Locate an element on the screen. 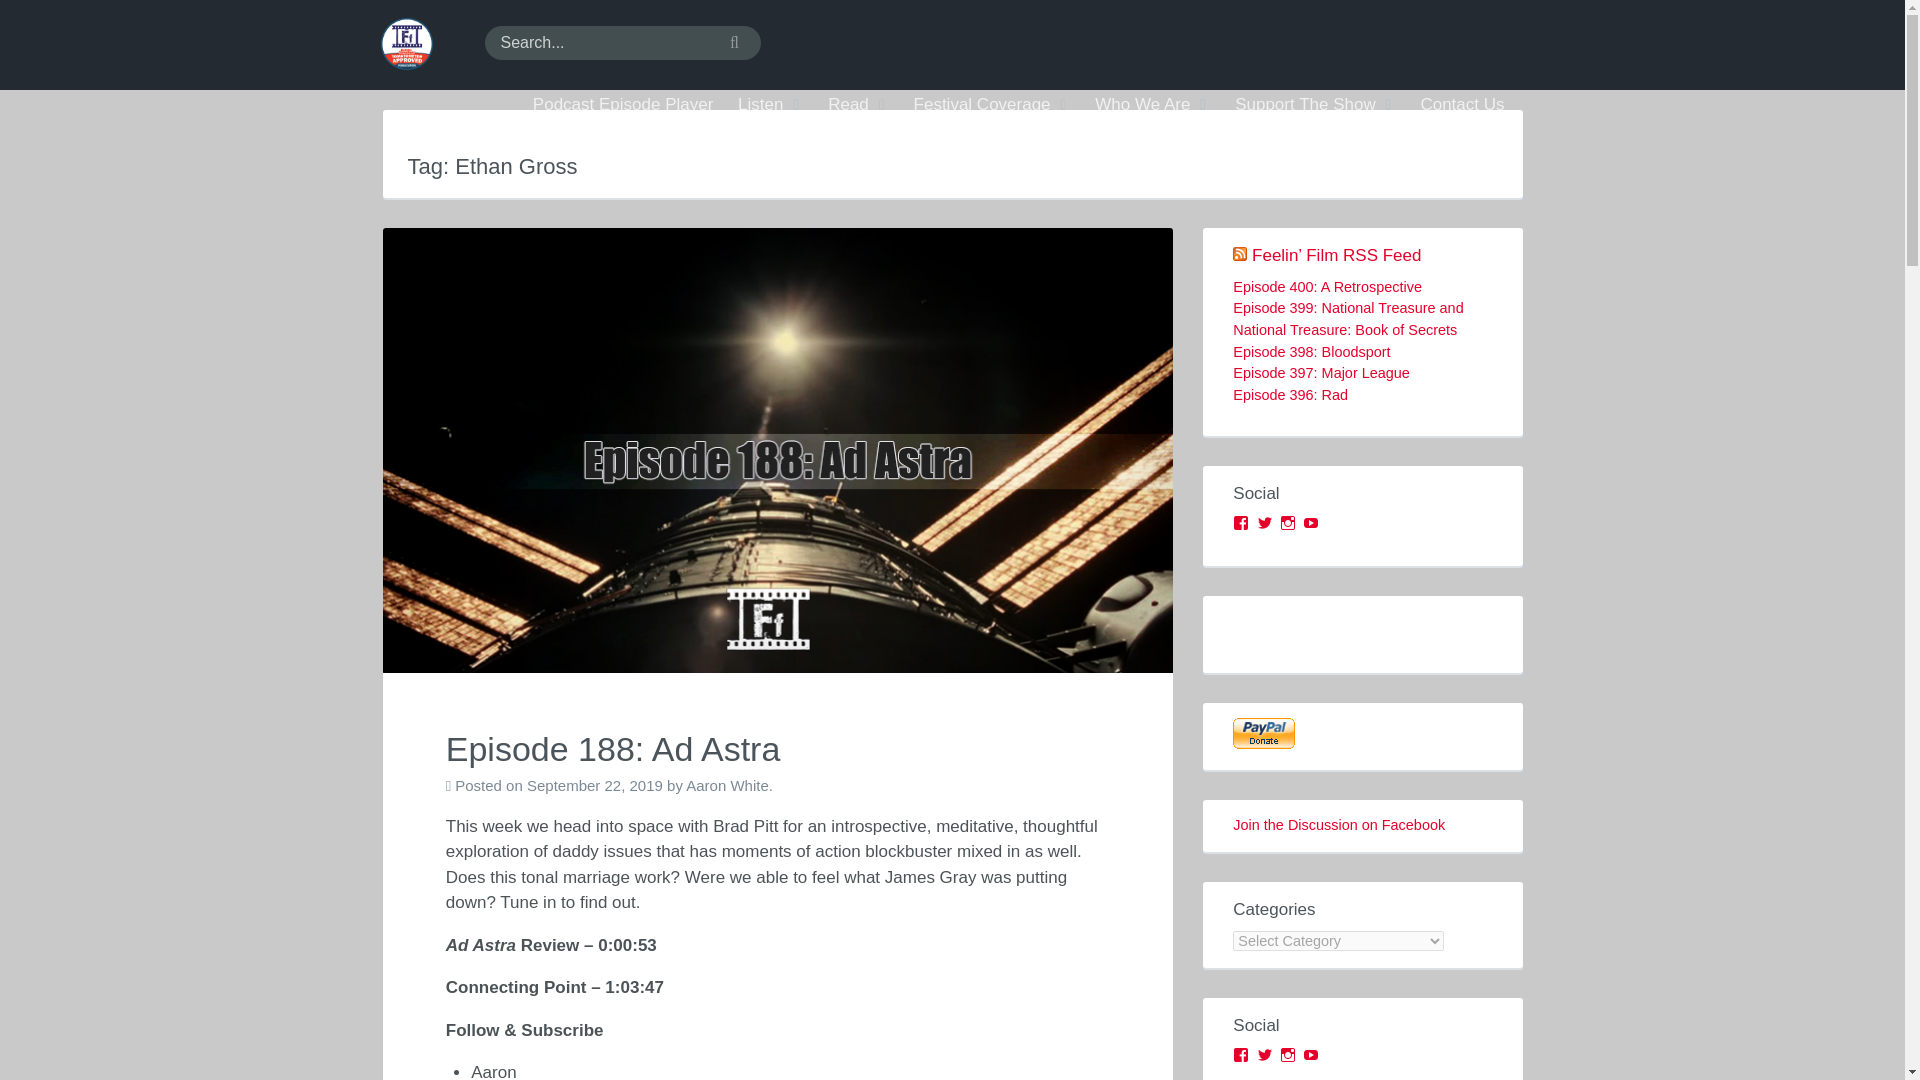  Festival Coverage is located at coordinates (992, 105).